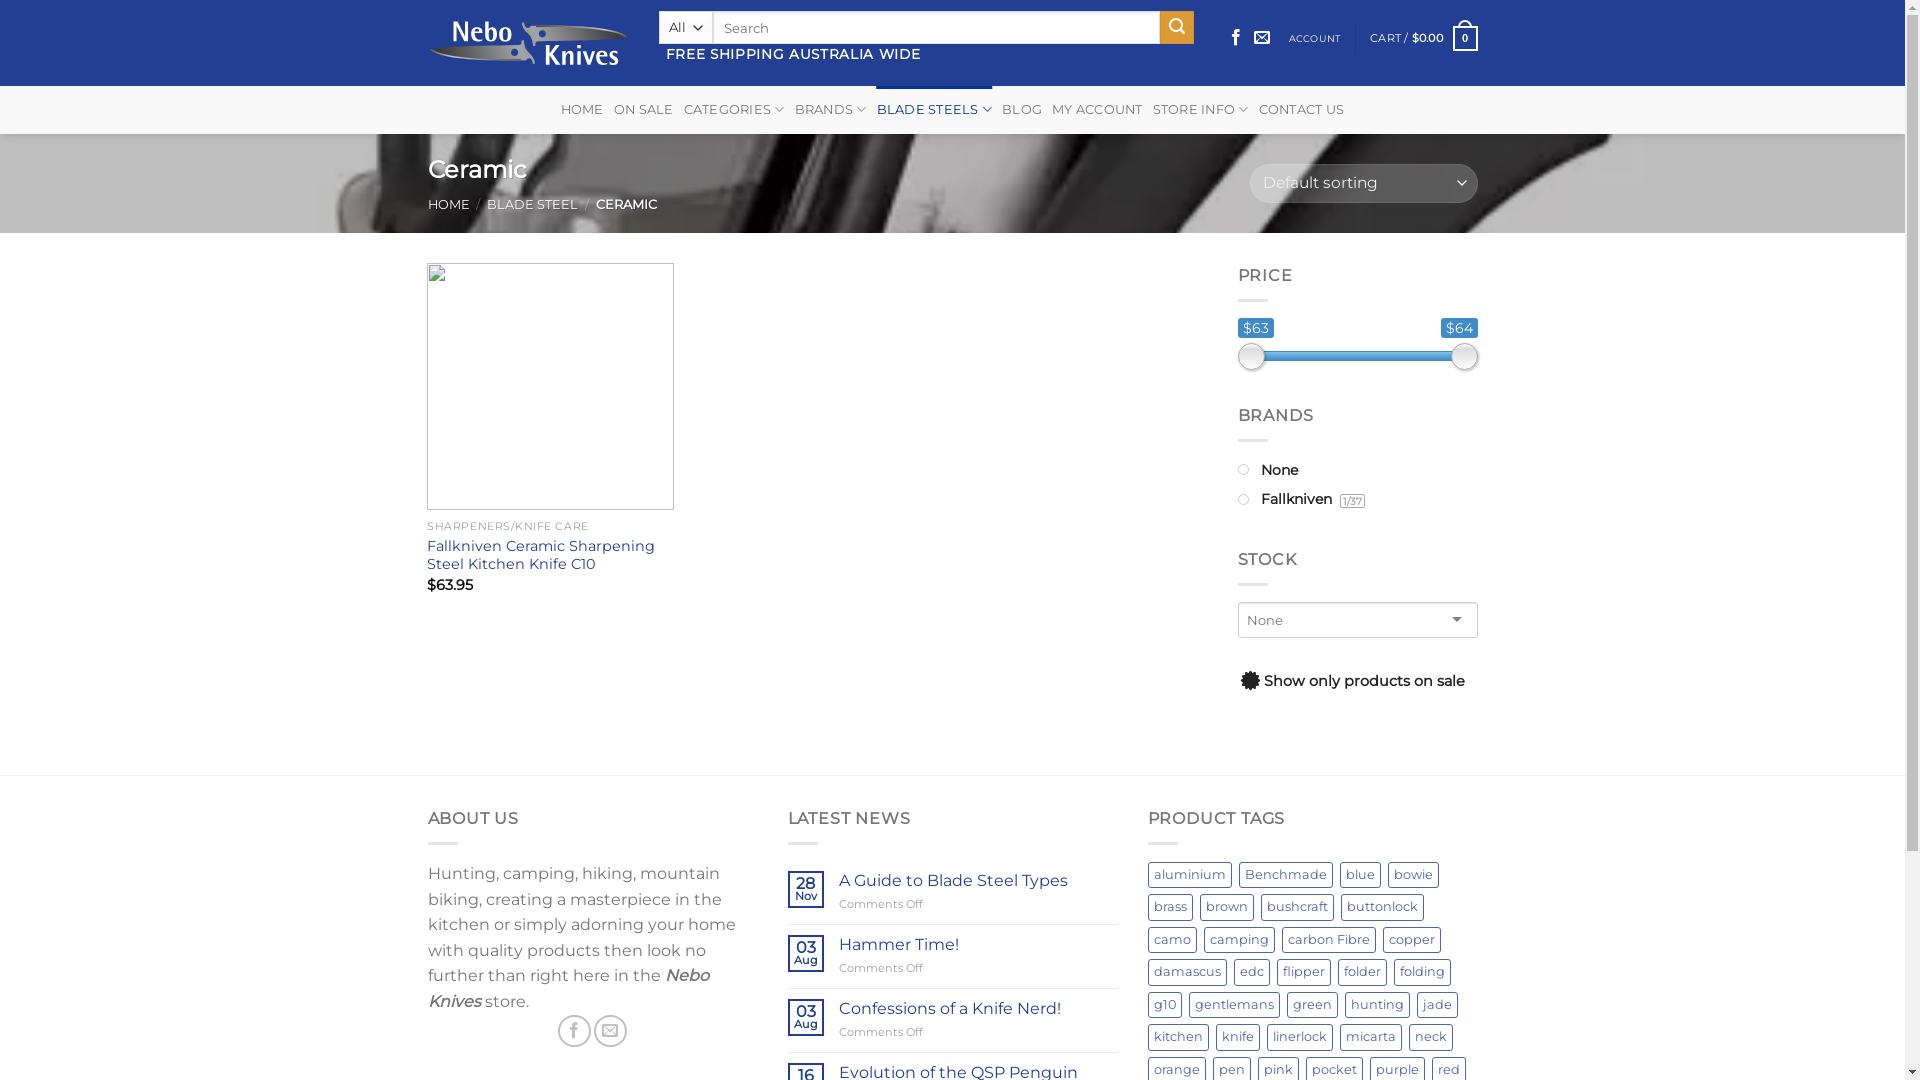 The width and height of the screenshot is (1920, 1080). Describe the element at coordinates (734, 110) in the screenshot. I see `CATEGORIES` at that location.